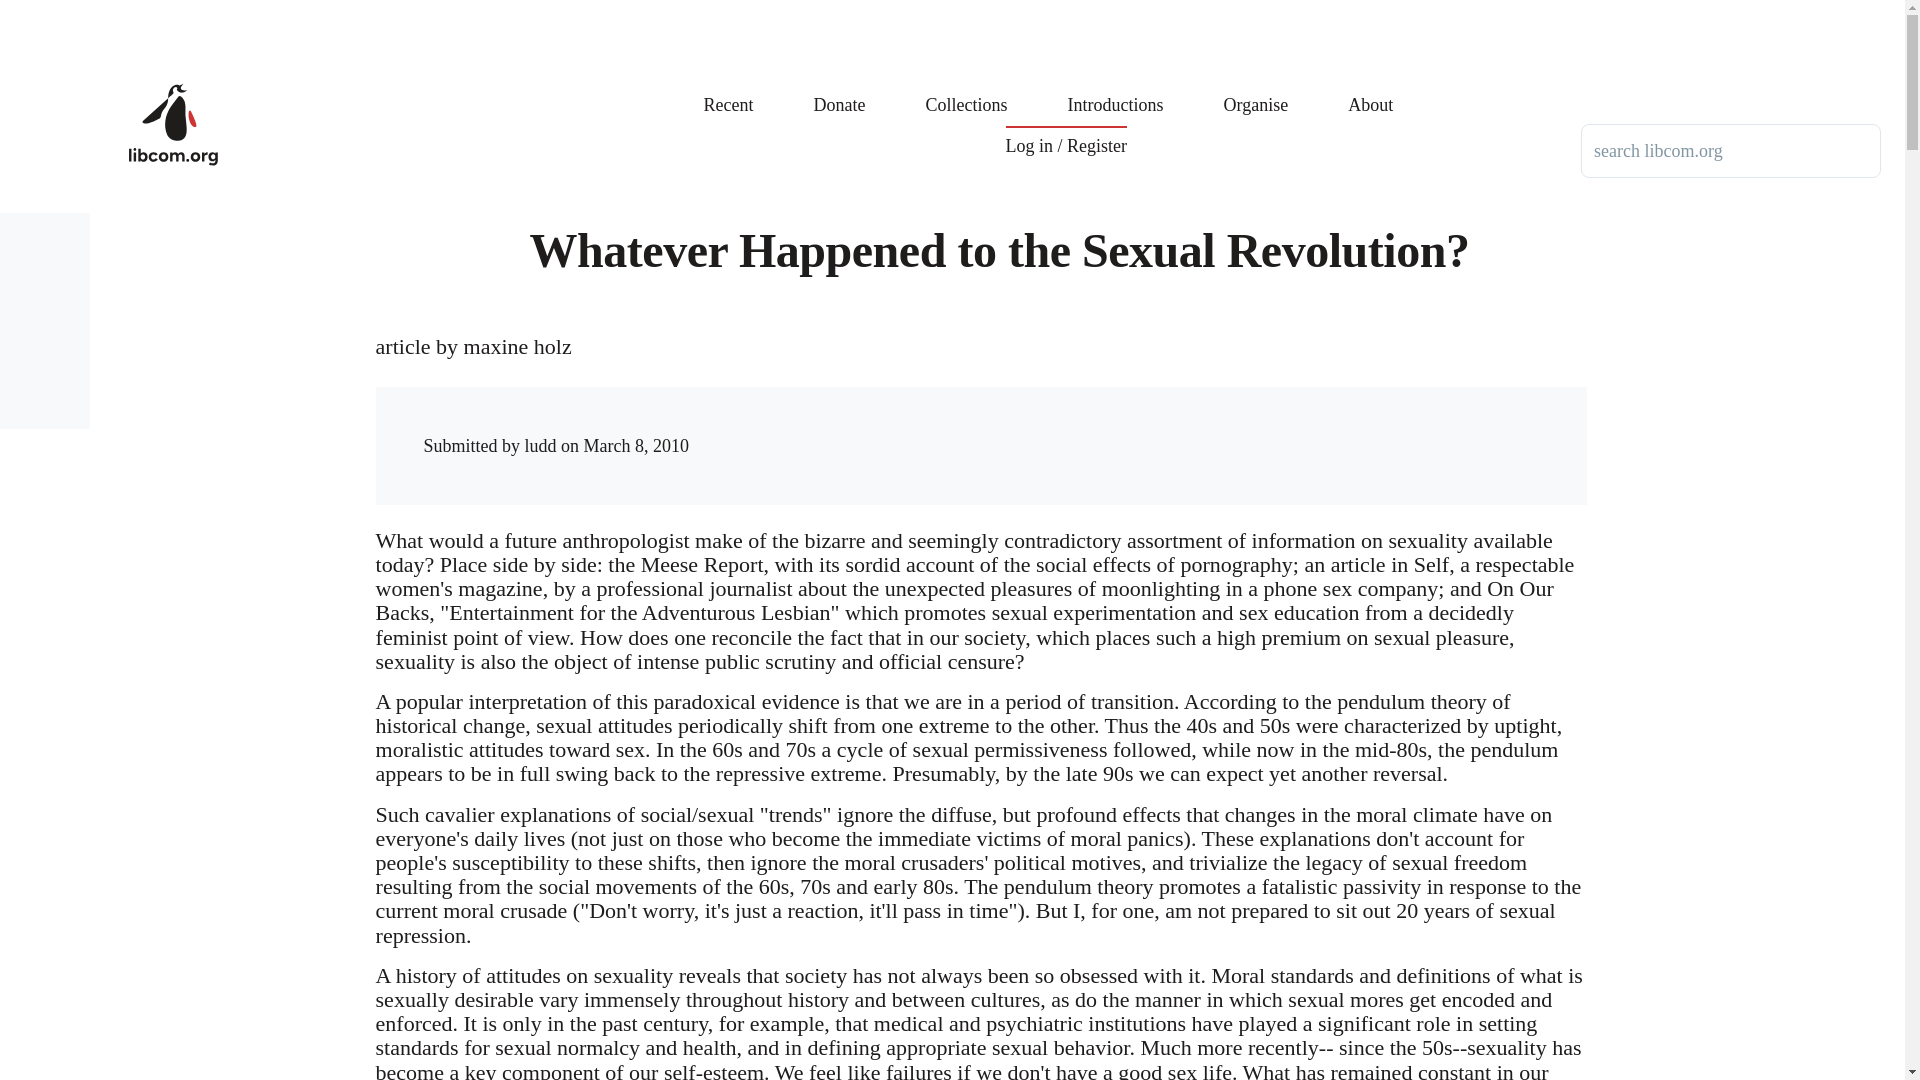  What do you see at coordinates (966, 90) in the screenshot?
I see `Collections` at bounding box center [966, 90].